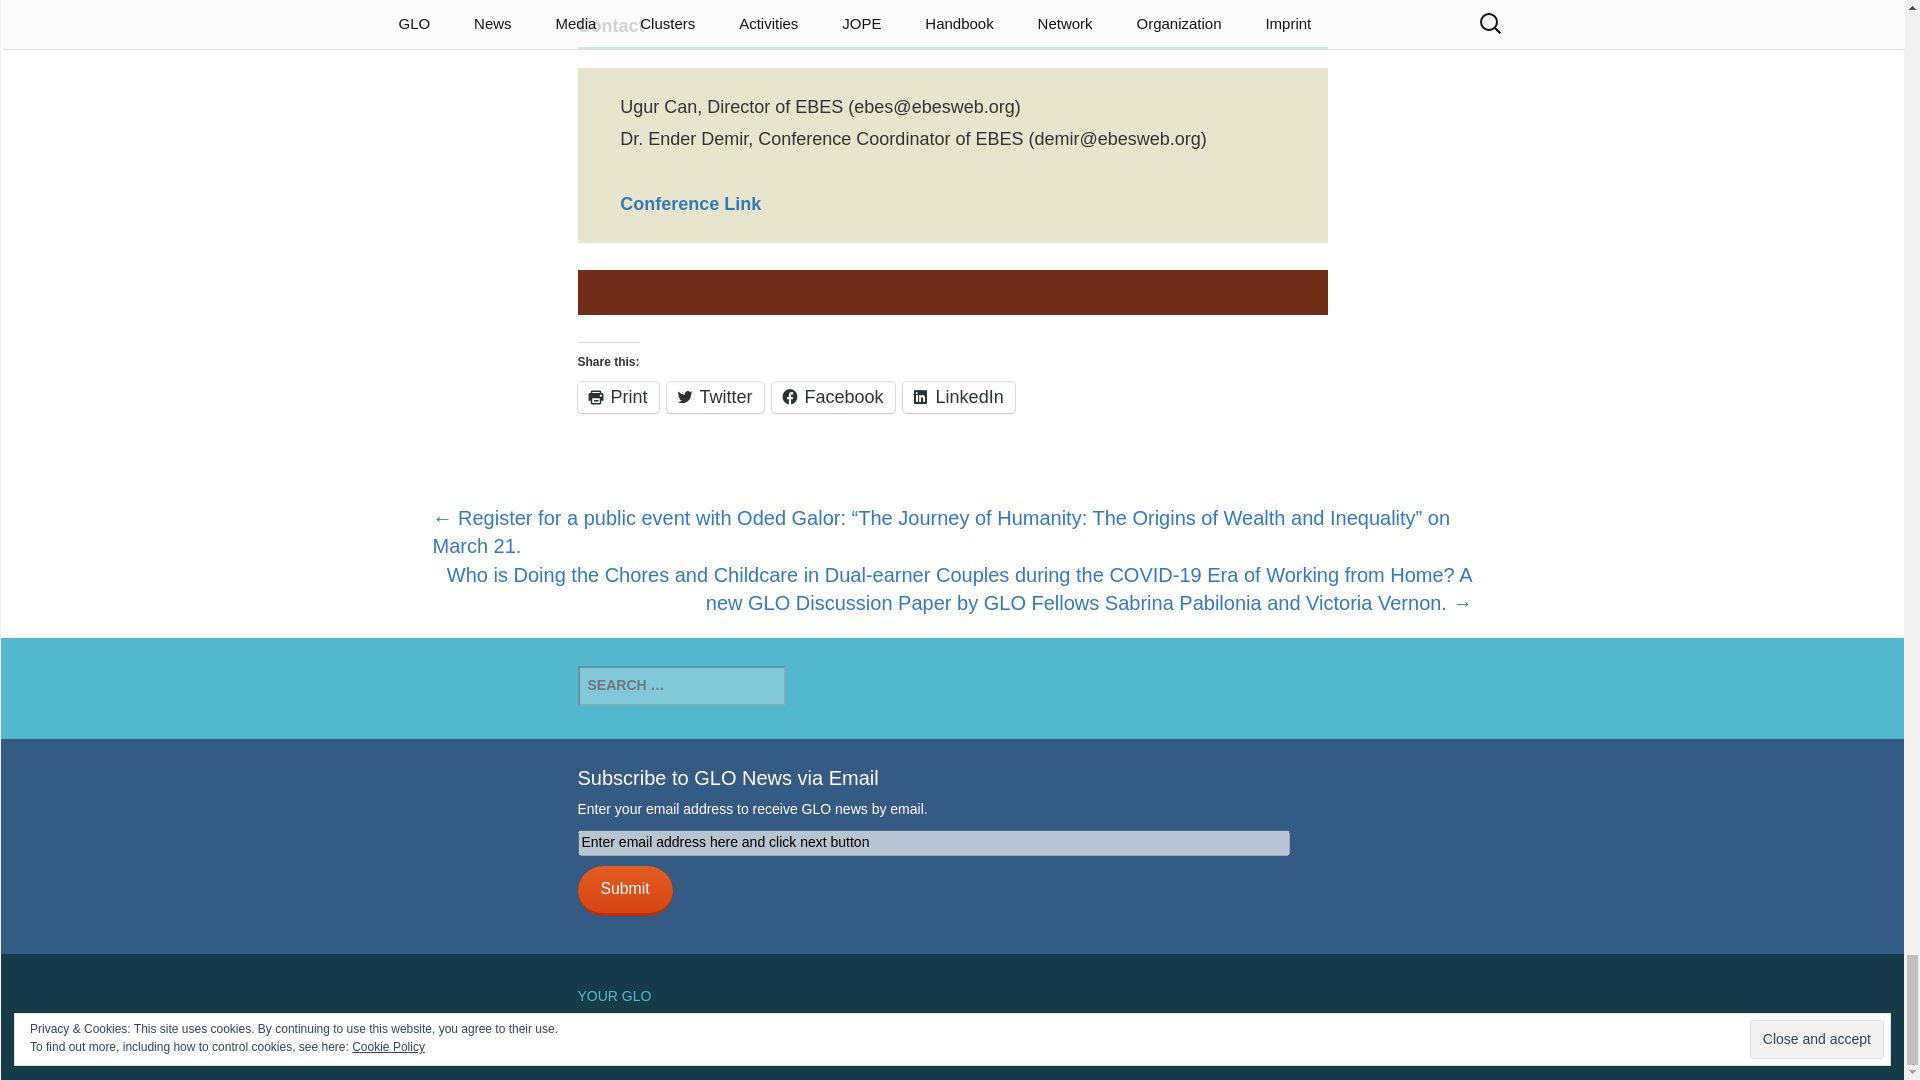 Image resolution: width=1920 pixels, height=1080 pixels. What do you see at coordinates (832, 397) in the screenshot?
I see `Click to share on Facebook` at bounding box center [832, 397].